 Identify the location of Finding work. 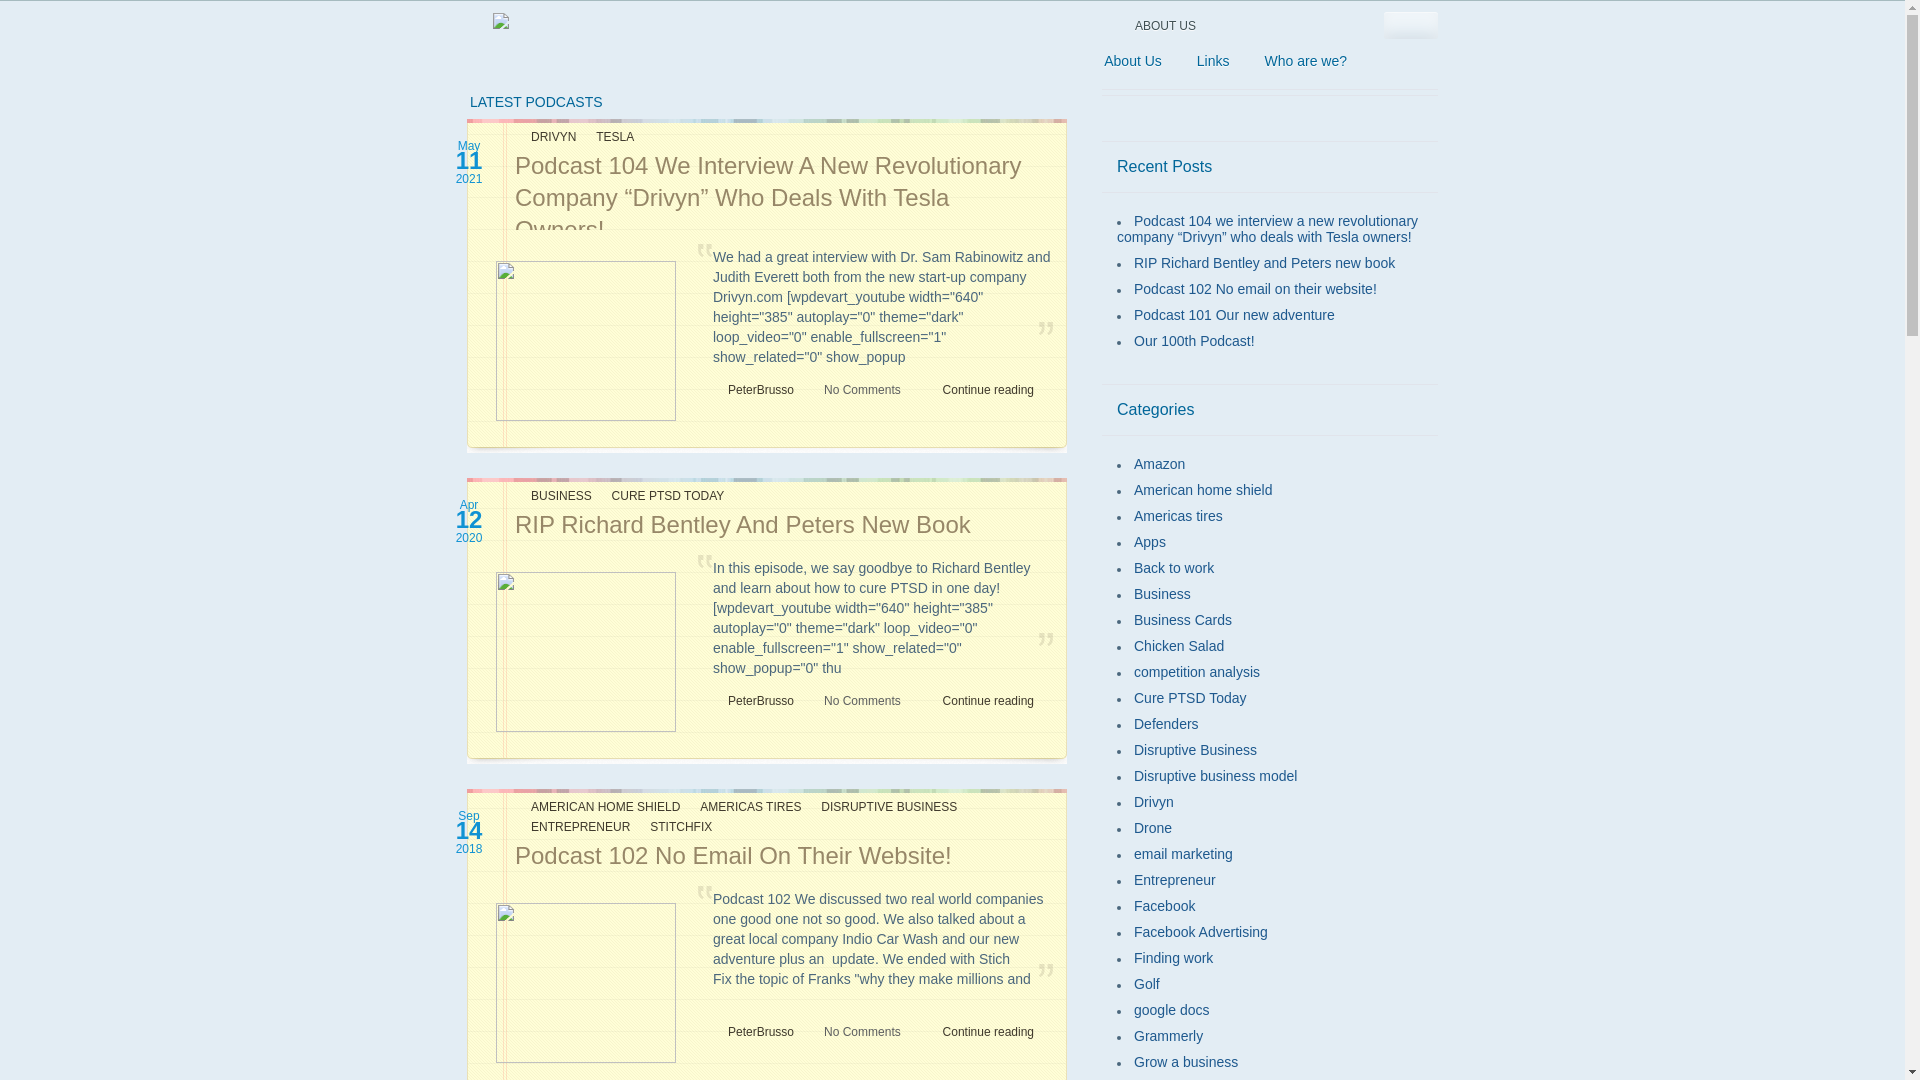
(1174, 958).